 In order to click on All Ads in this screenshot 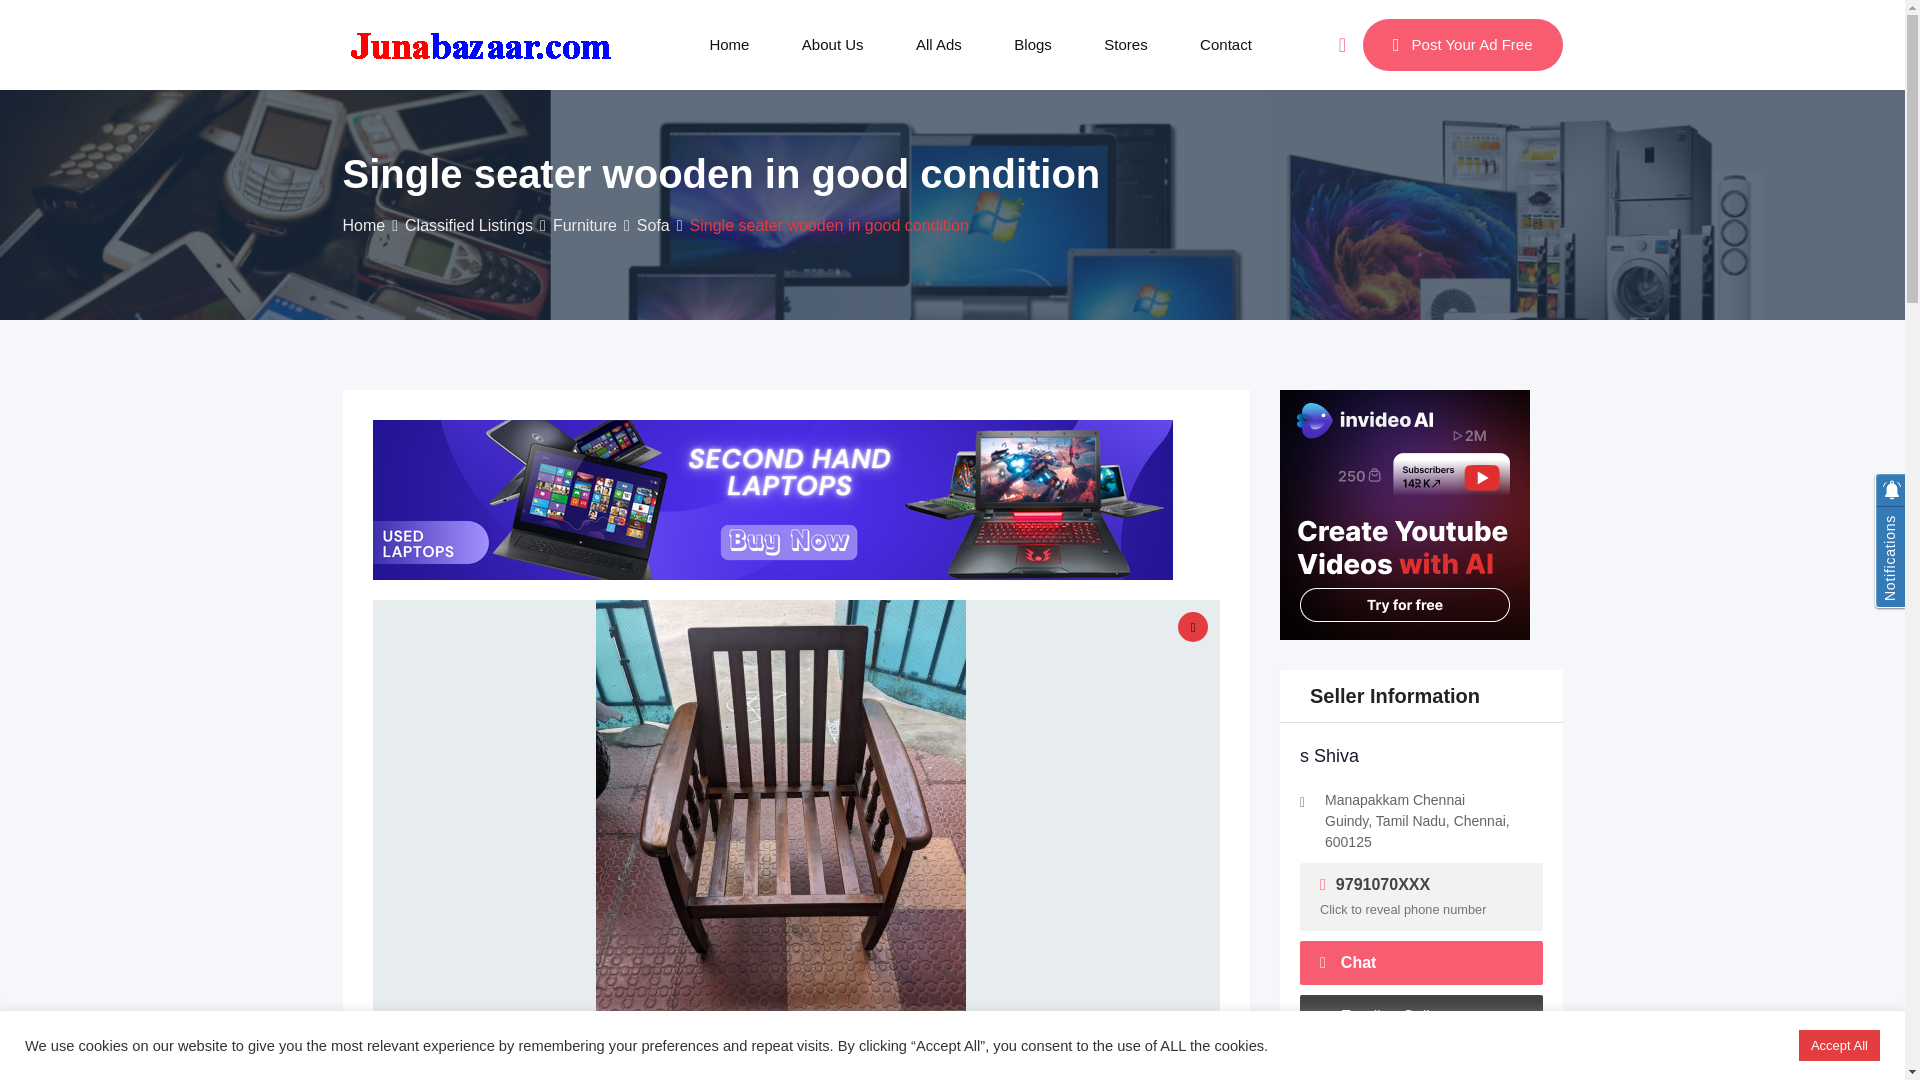, I will do `click(939, 44)`.